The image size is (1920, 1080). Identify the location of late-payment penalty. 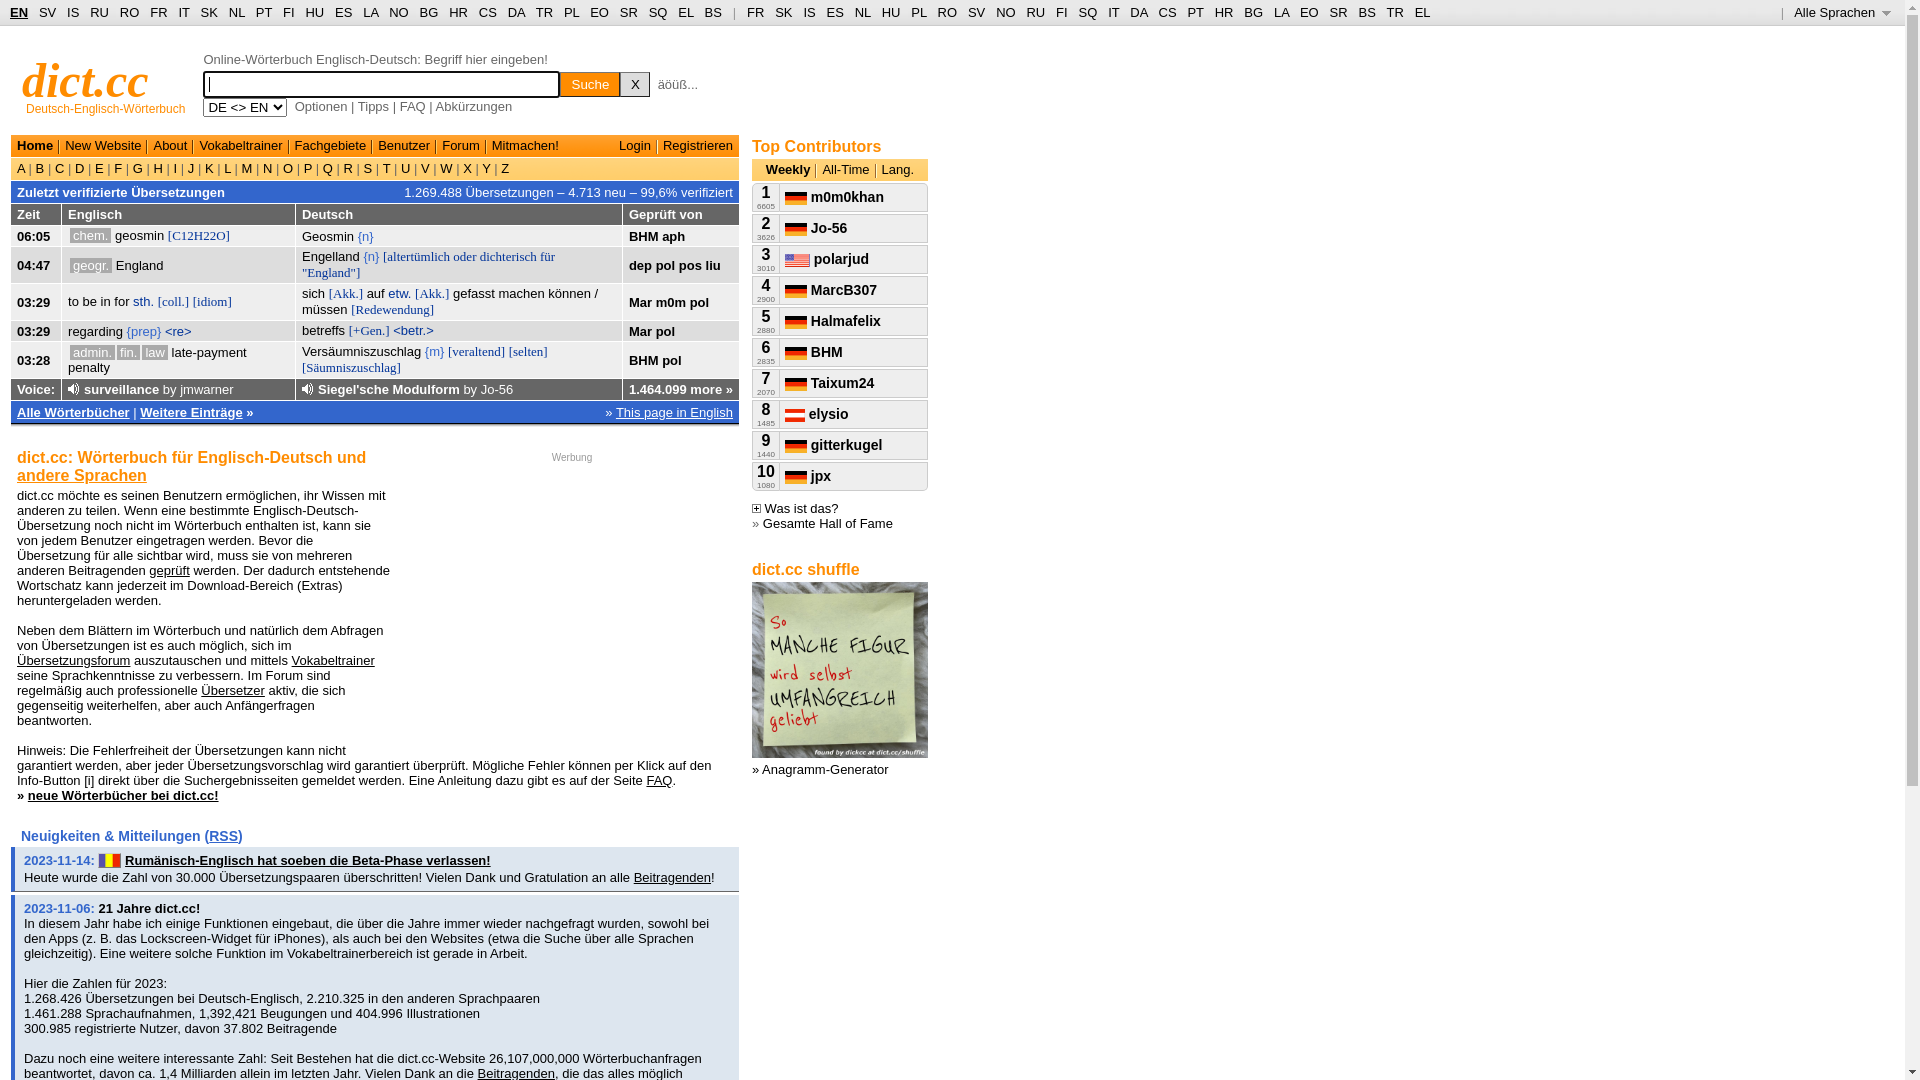
(157, 360).